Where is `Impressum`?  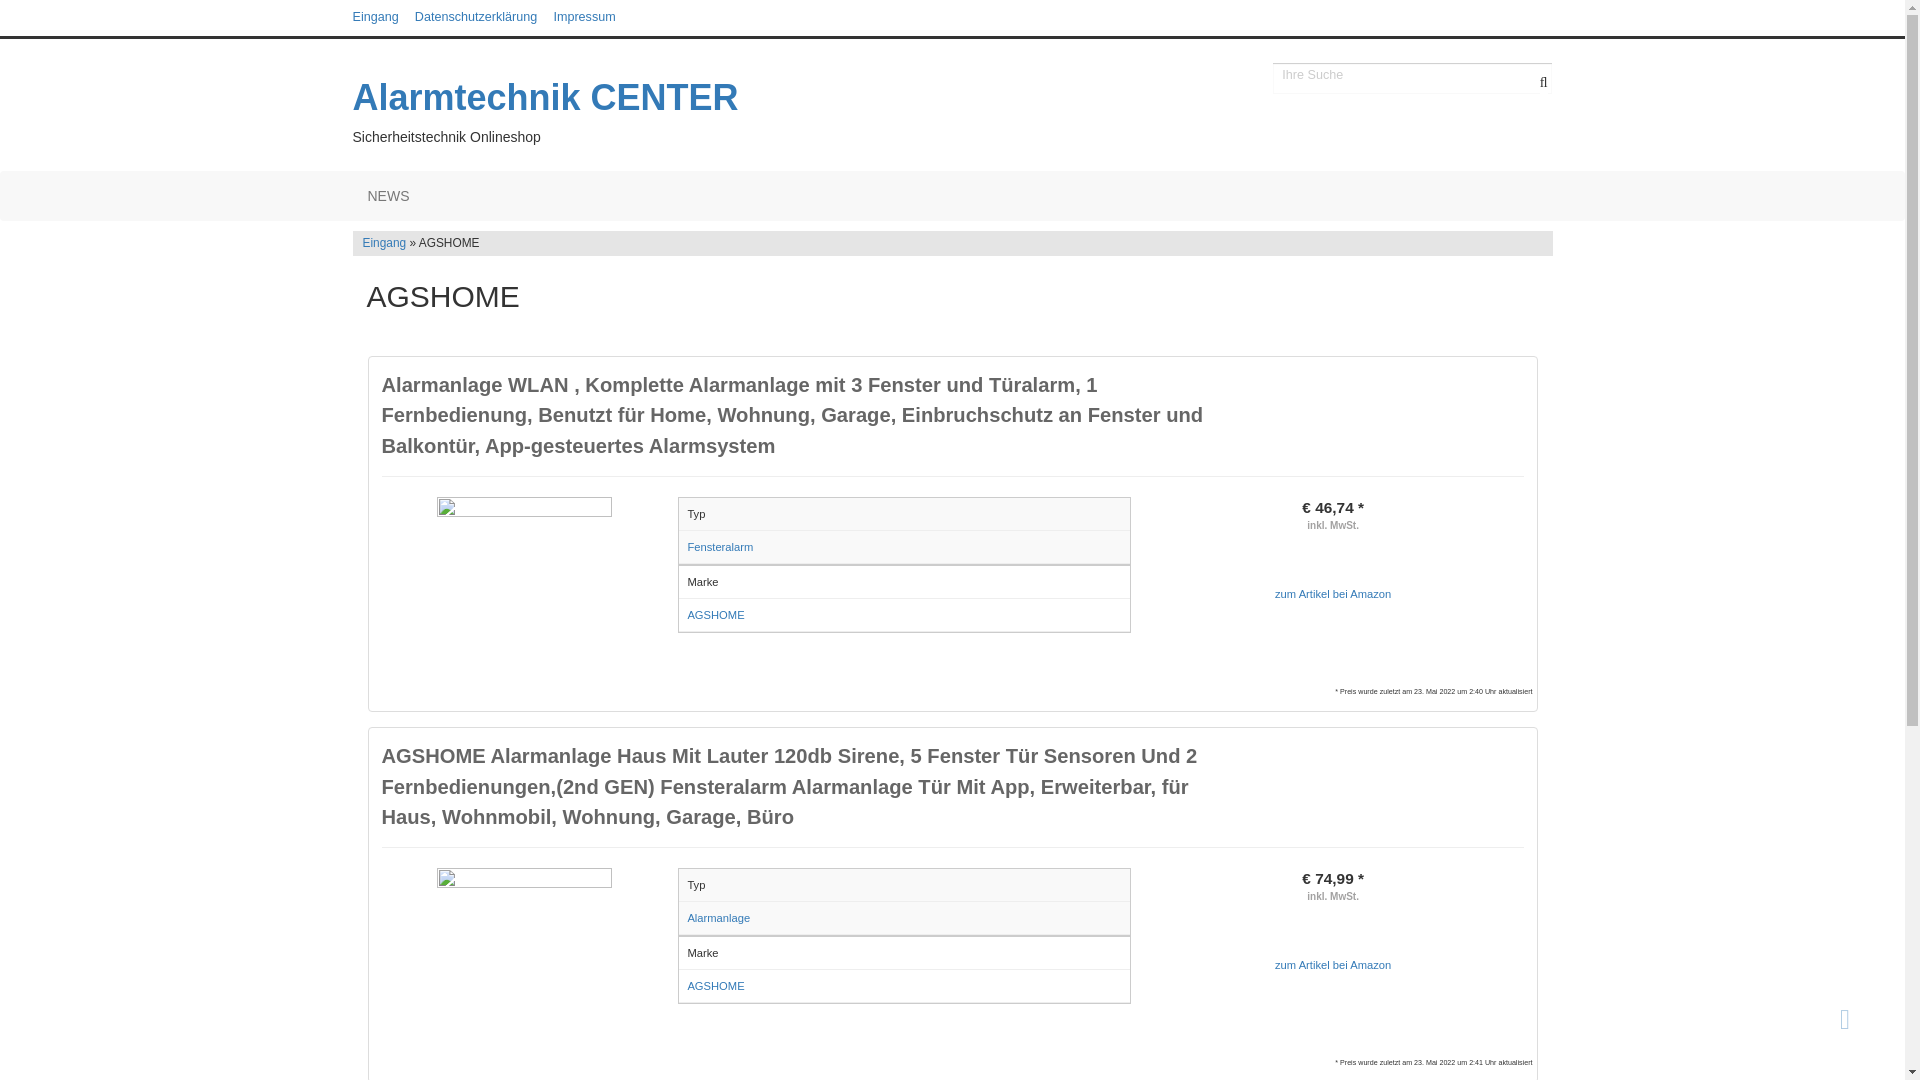
Impressum is located at coordinates (584, 17).